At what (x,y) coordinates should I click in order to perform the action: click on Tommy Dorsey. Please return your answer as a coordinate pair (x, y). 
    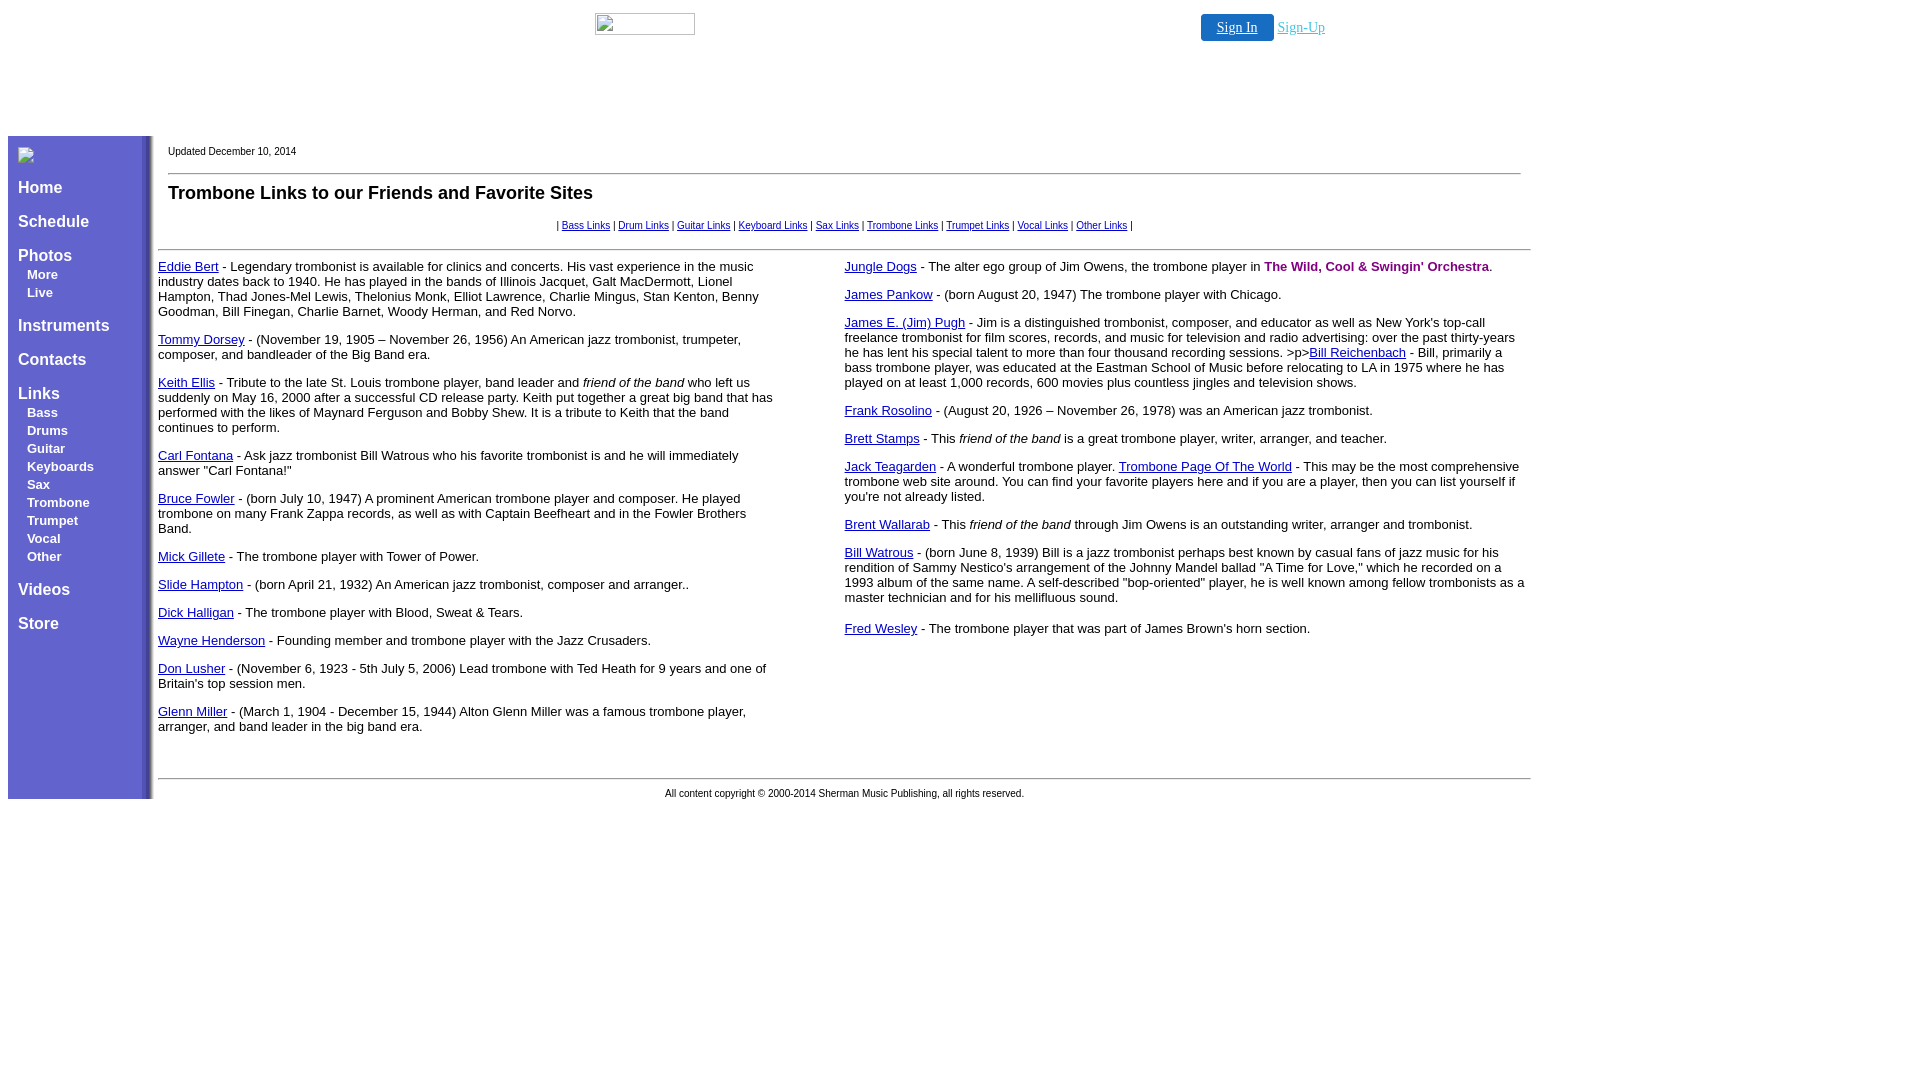
    Looking at the image, I should click on (201, 340).